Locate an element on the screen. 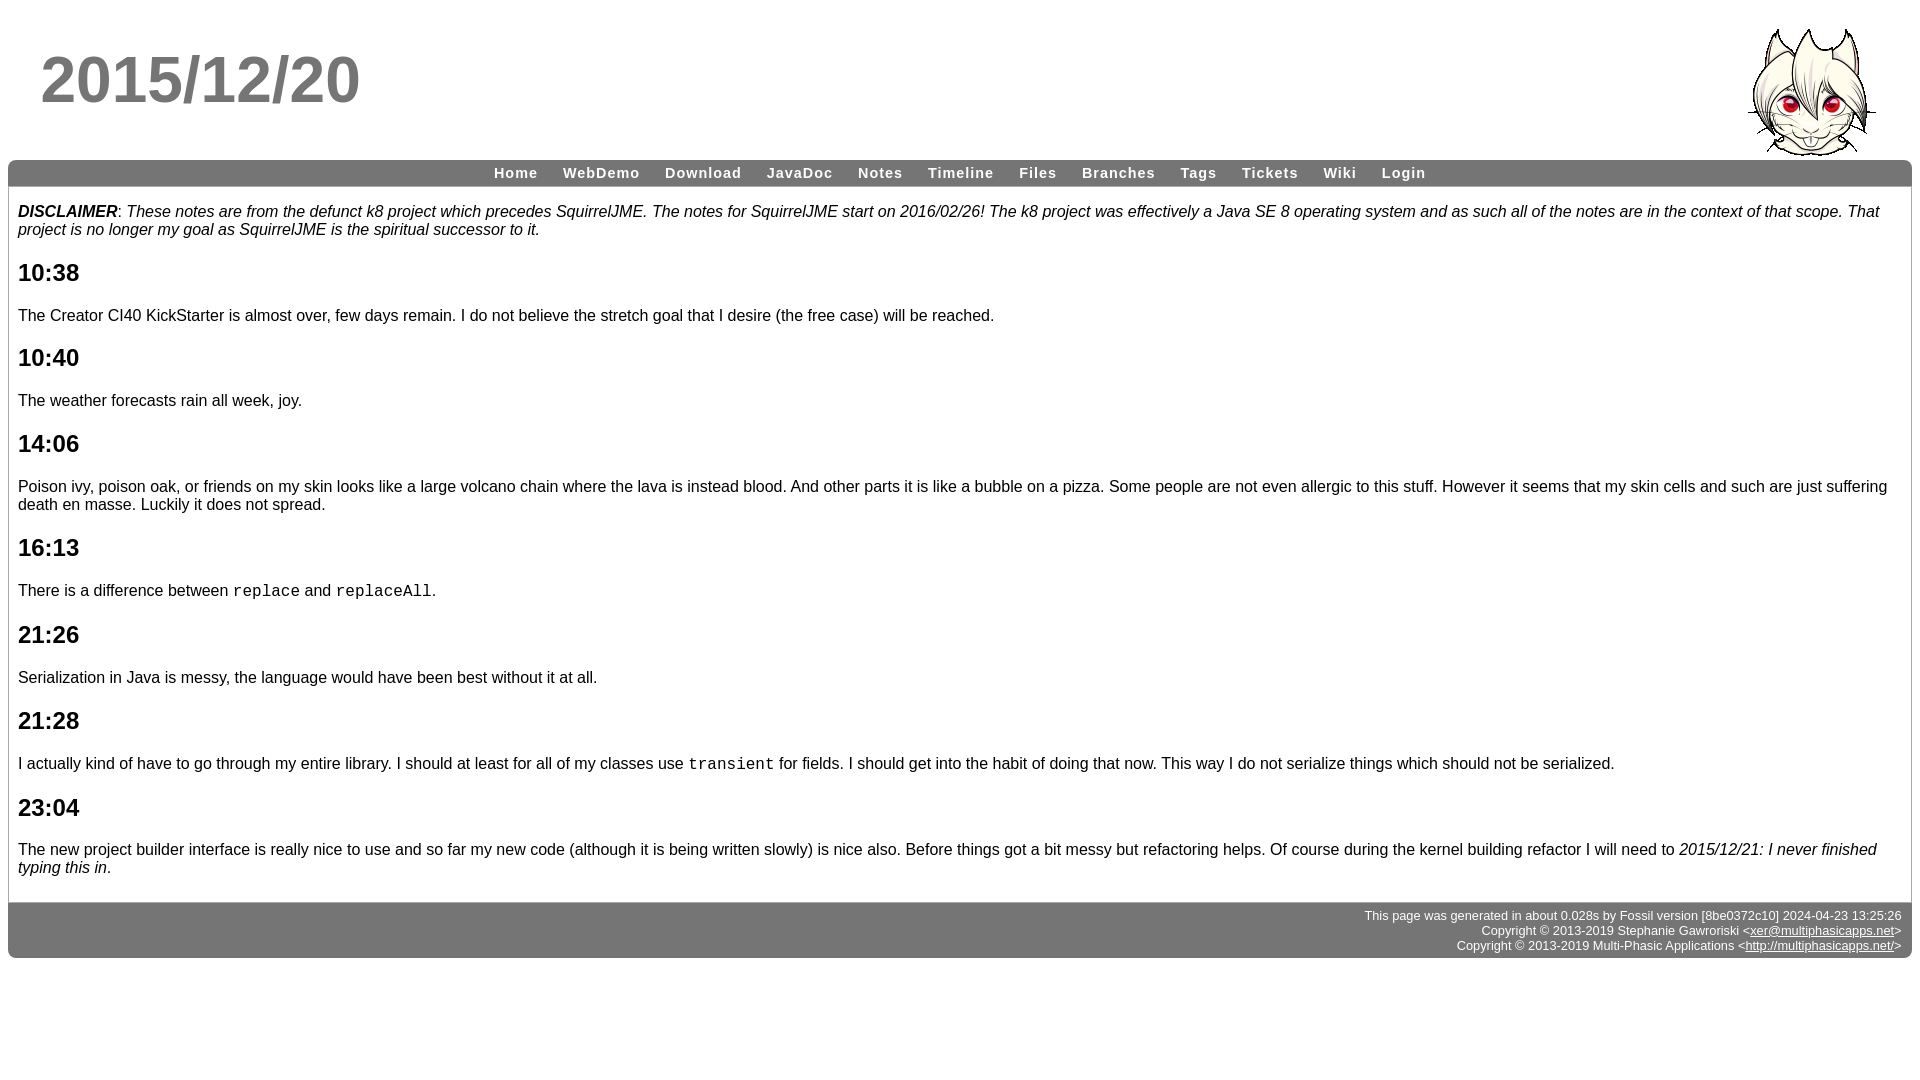 The width and height of the screenshot is (1920, 1080). Download is located at coordinates (703, 172).